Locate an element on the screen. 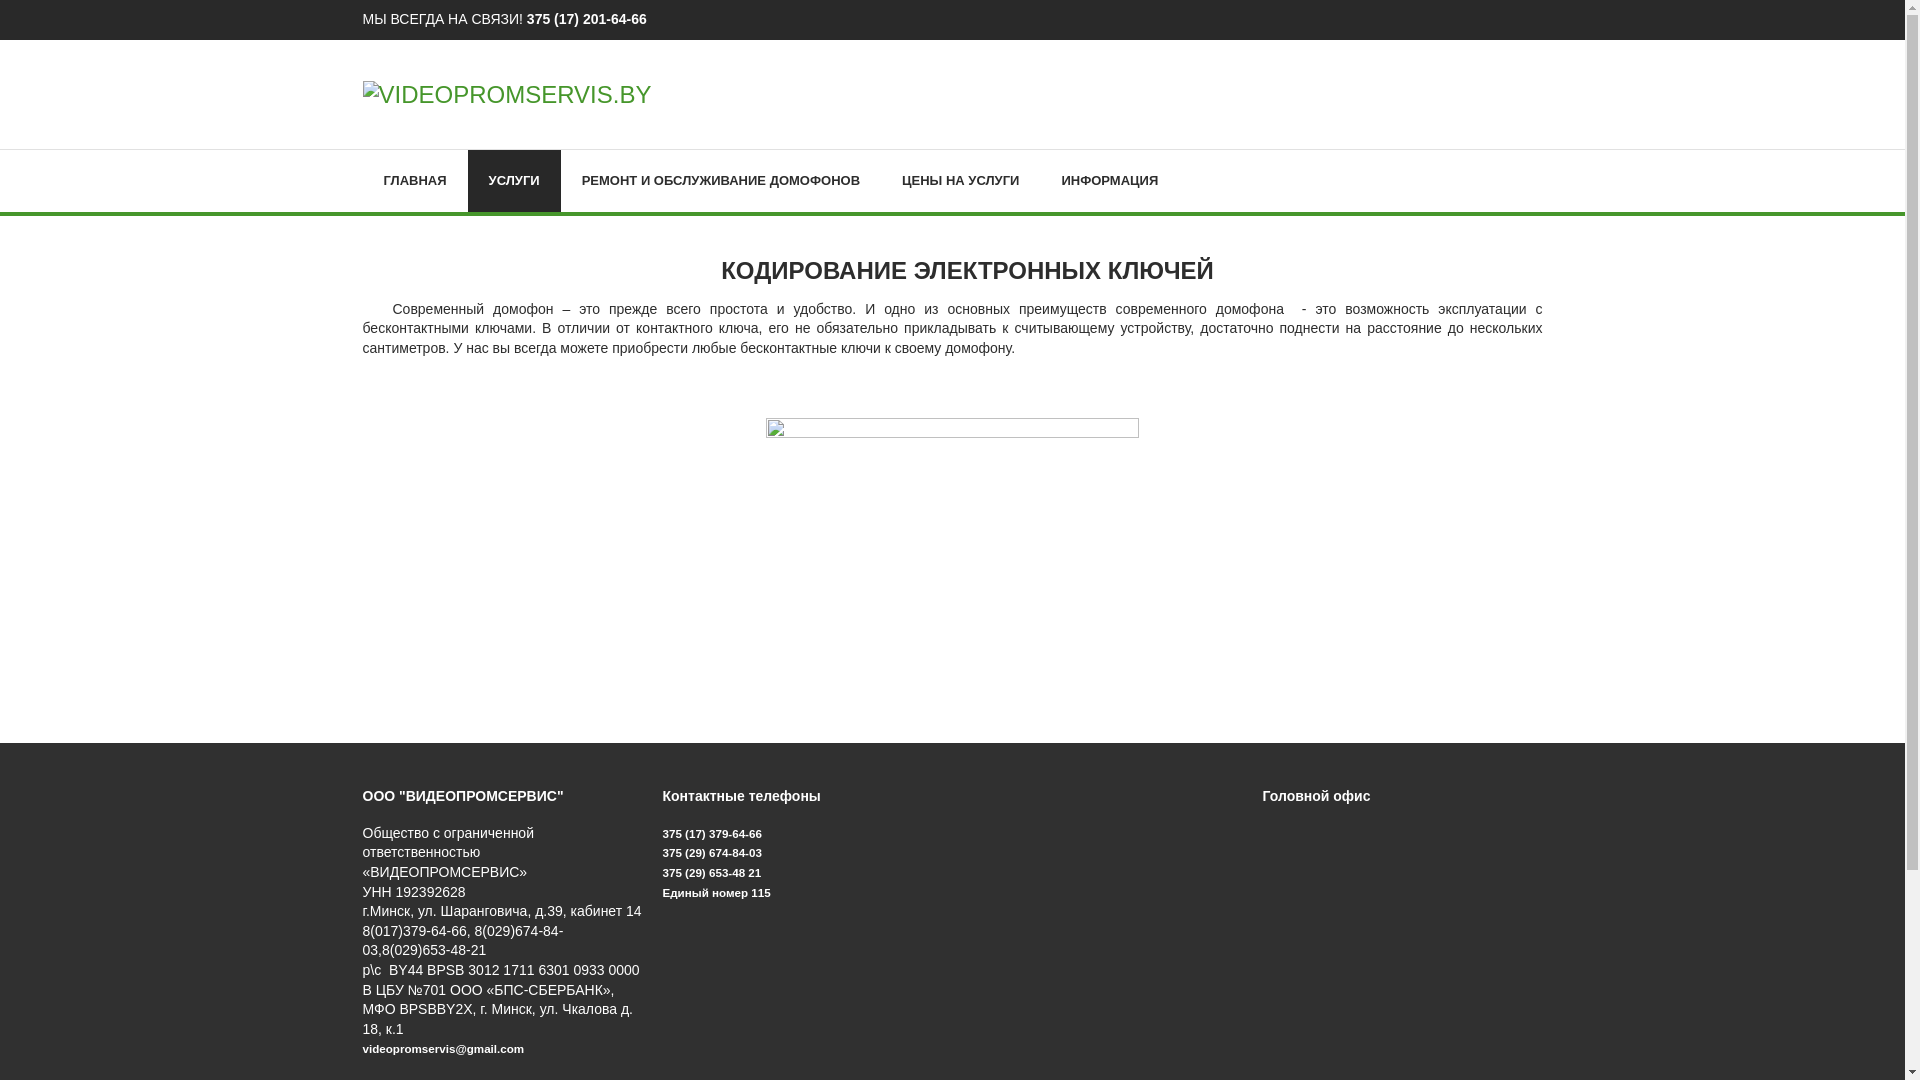 This screenshot has height=1080, width=1920. videopromservis.by is located at coordinates (506, 94).